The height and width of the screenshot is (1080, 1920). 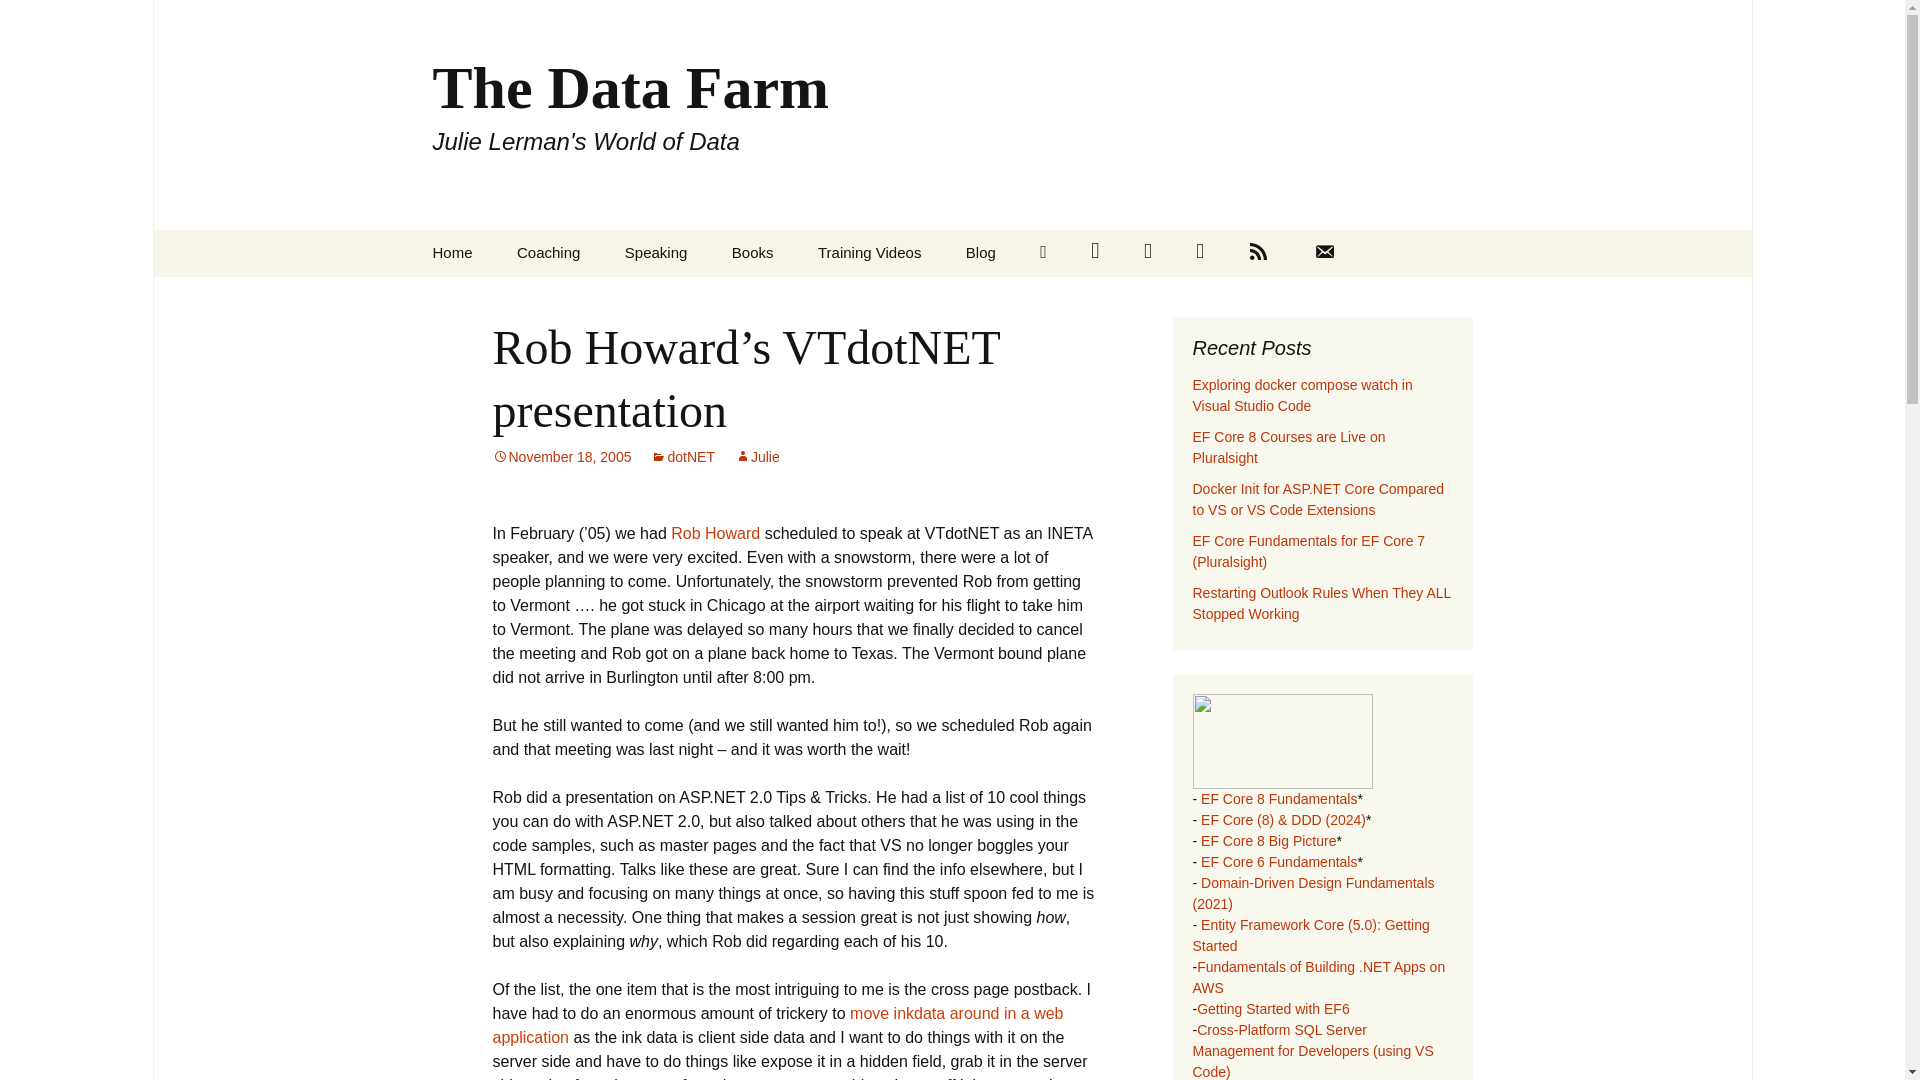 I want to click on Contact, so click(x=1200, y=253).